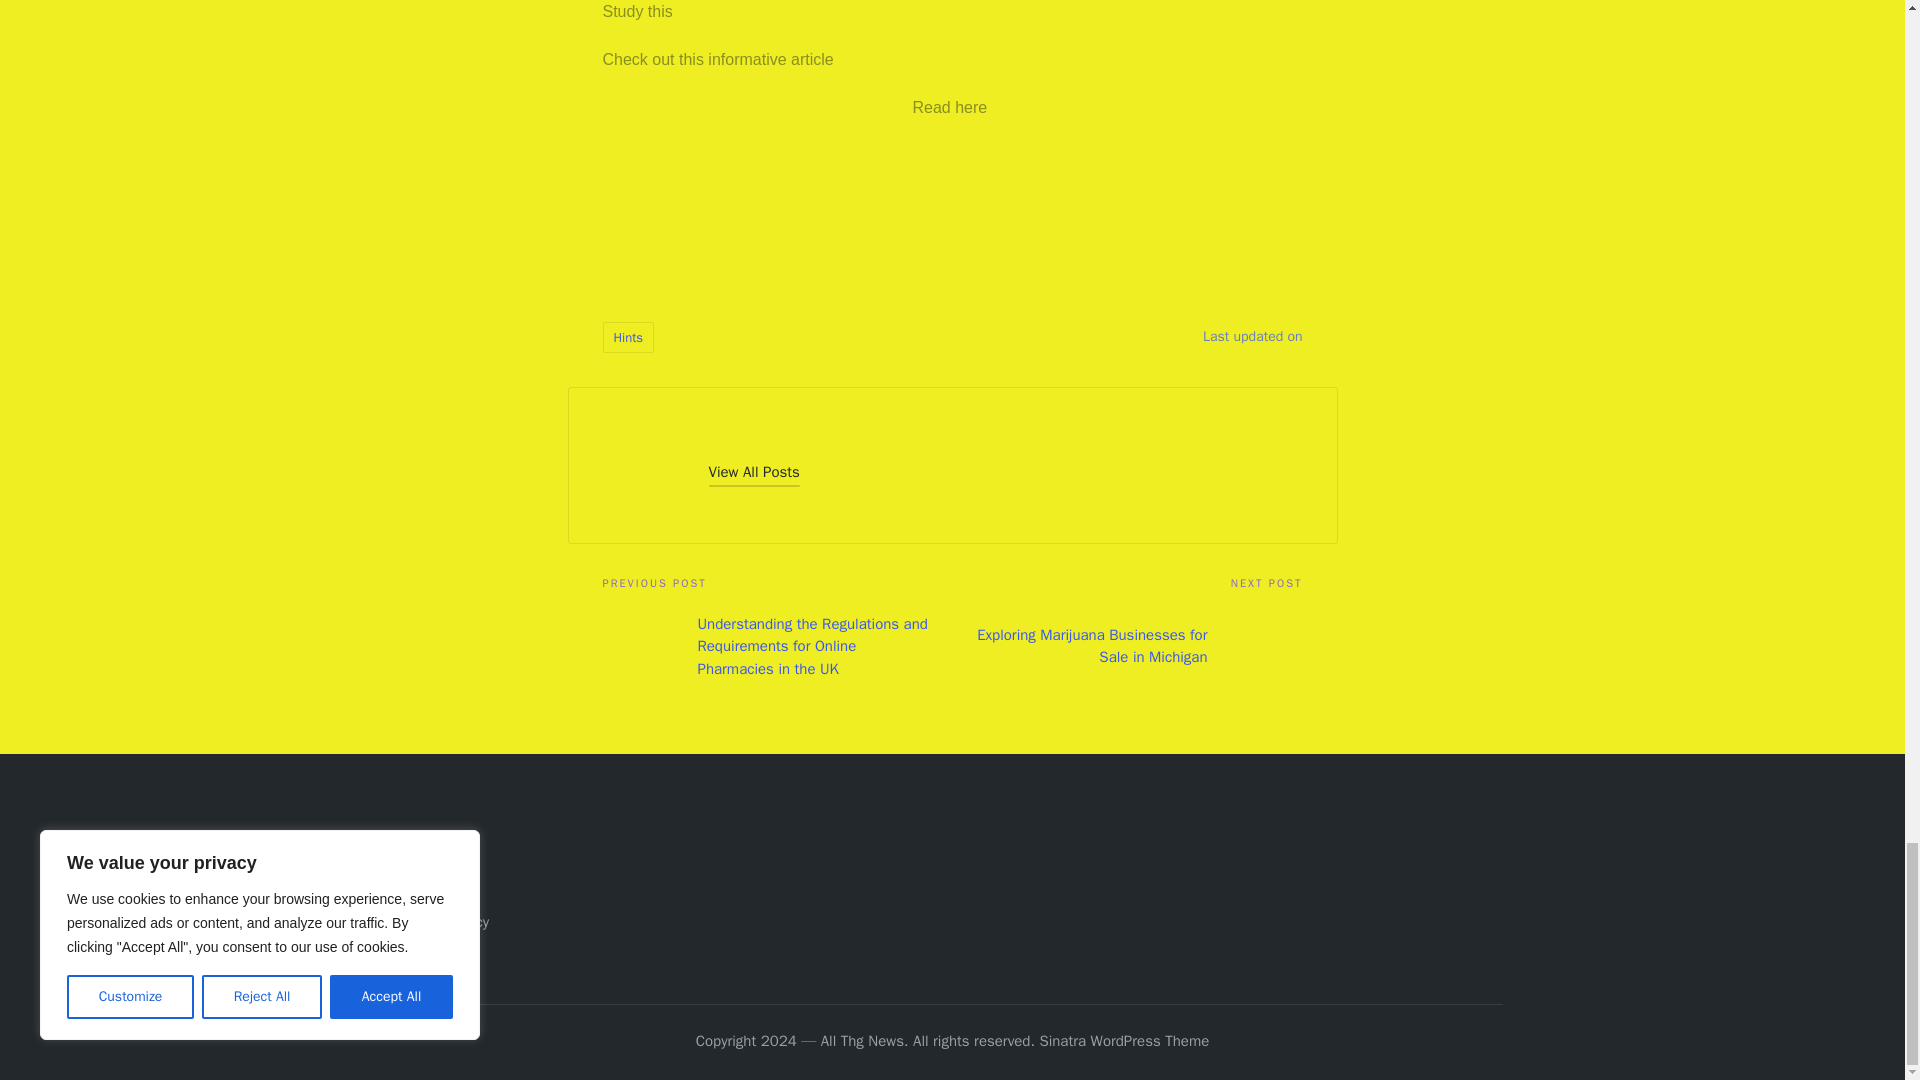  I want to click on Privacy Policy, so click(445, 921).